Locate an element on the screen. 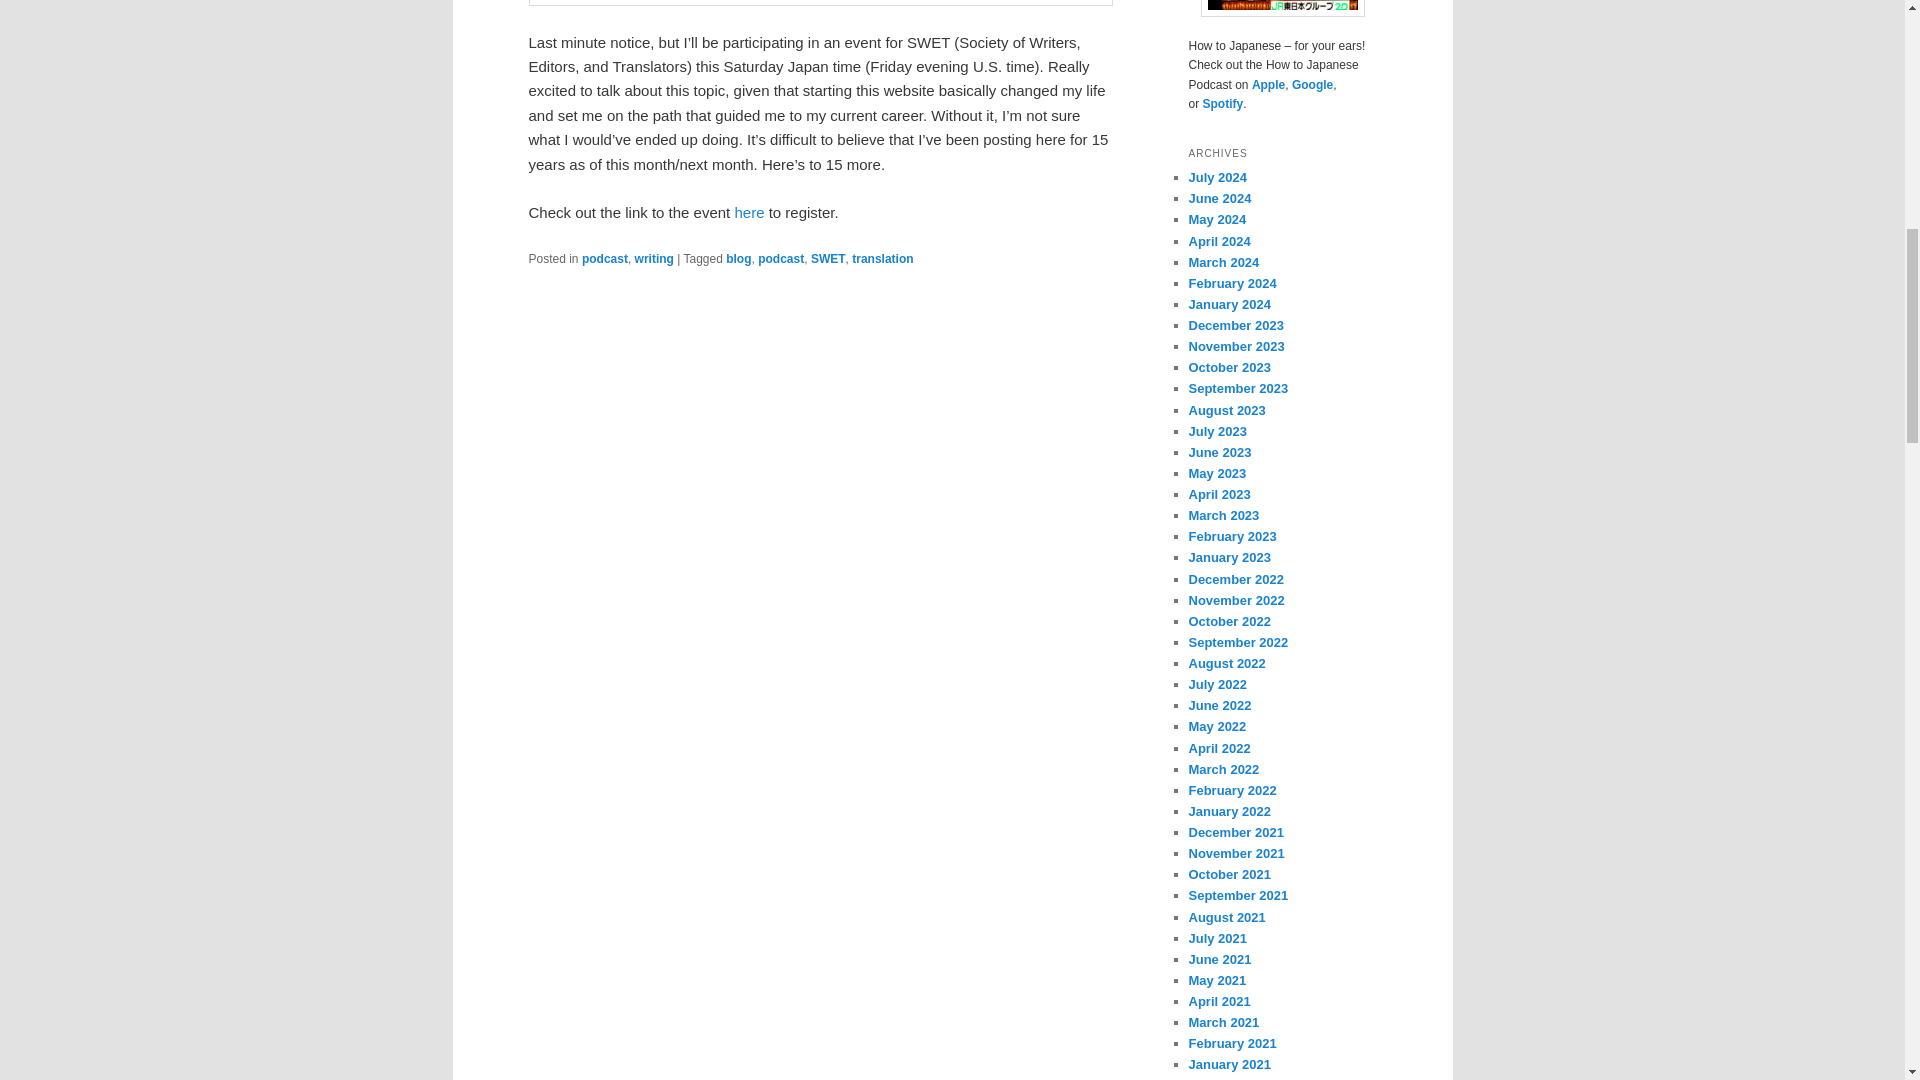  SWET is located at coordinates (828, 258).